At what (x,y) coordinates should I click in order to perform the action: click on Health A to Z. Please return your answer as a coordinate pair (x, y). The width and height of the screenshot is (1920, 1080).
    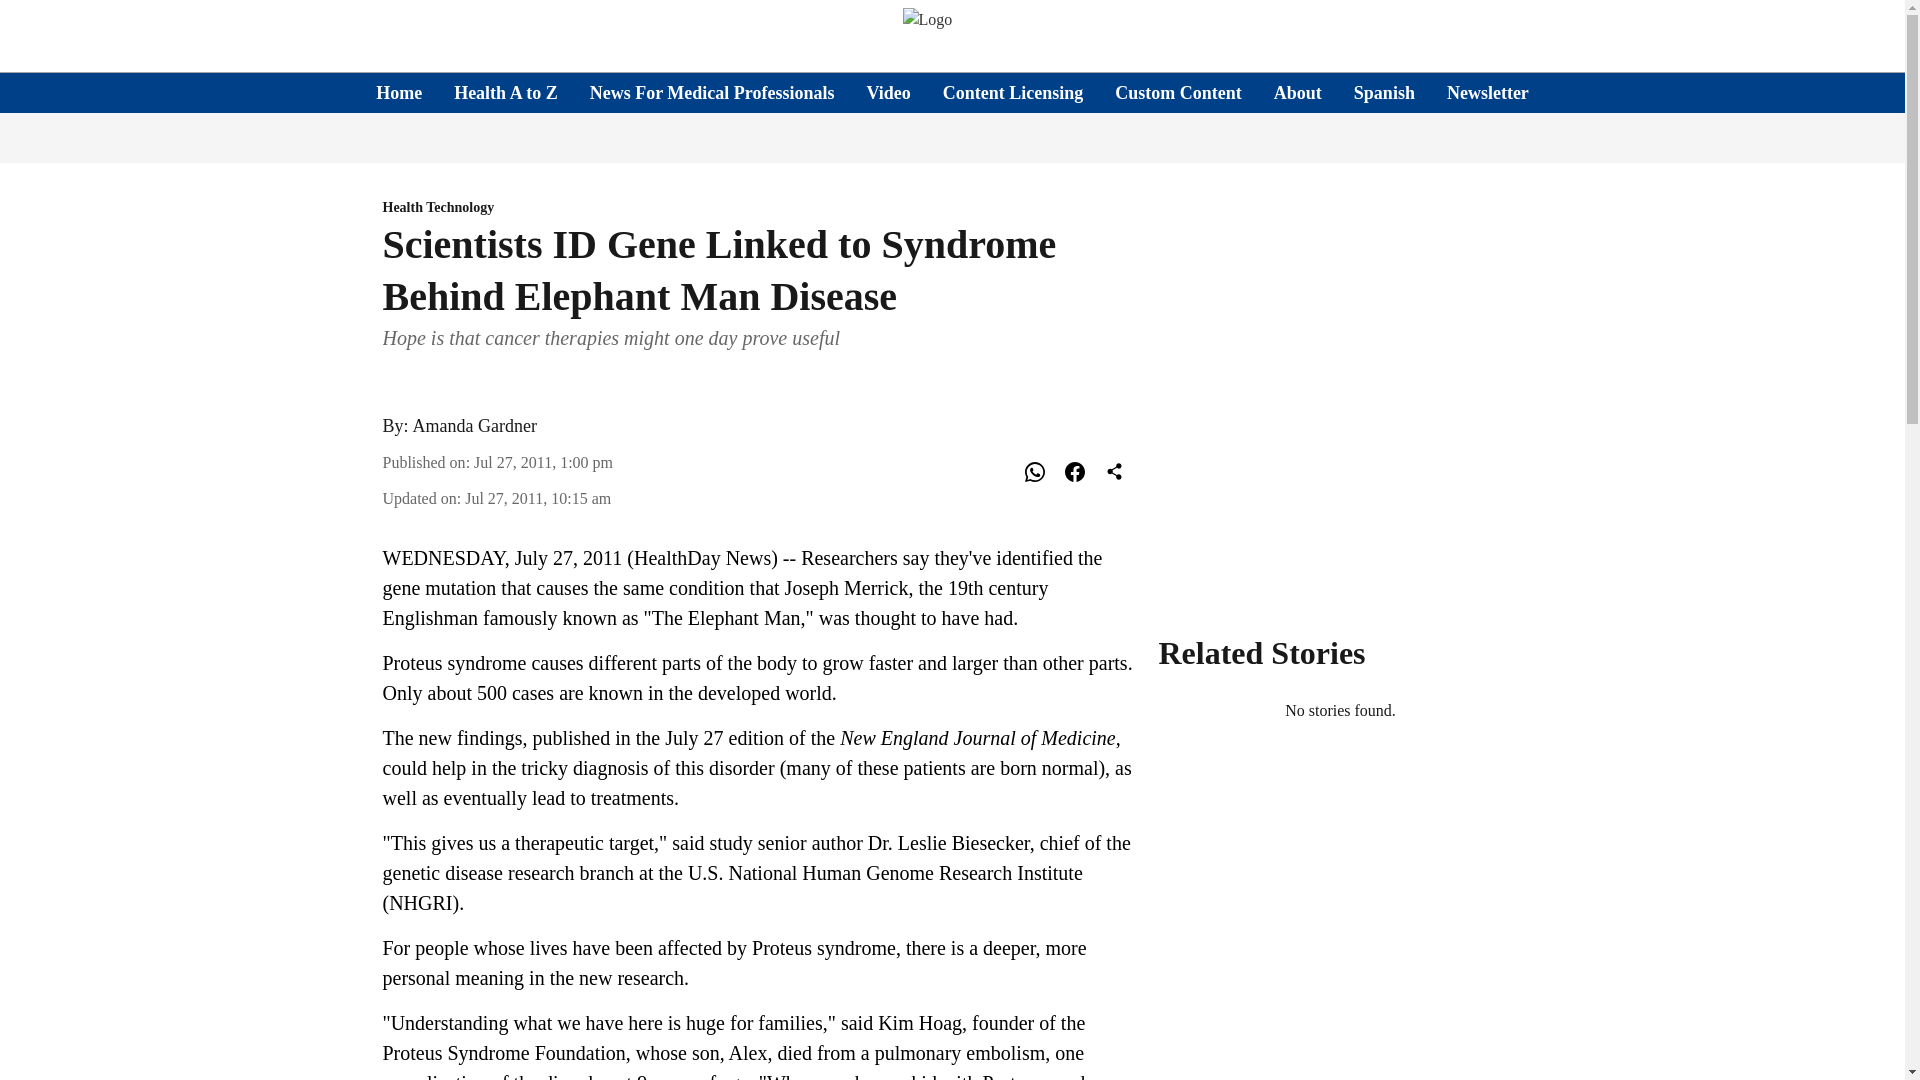
    Looking at the image, I should click on (506, 92).